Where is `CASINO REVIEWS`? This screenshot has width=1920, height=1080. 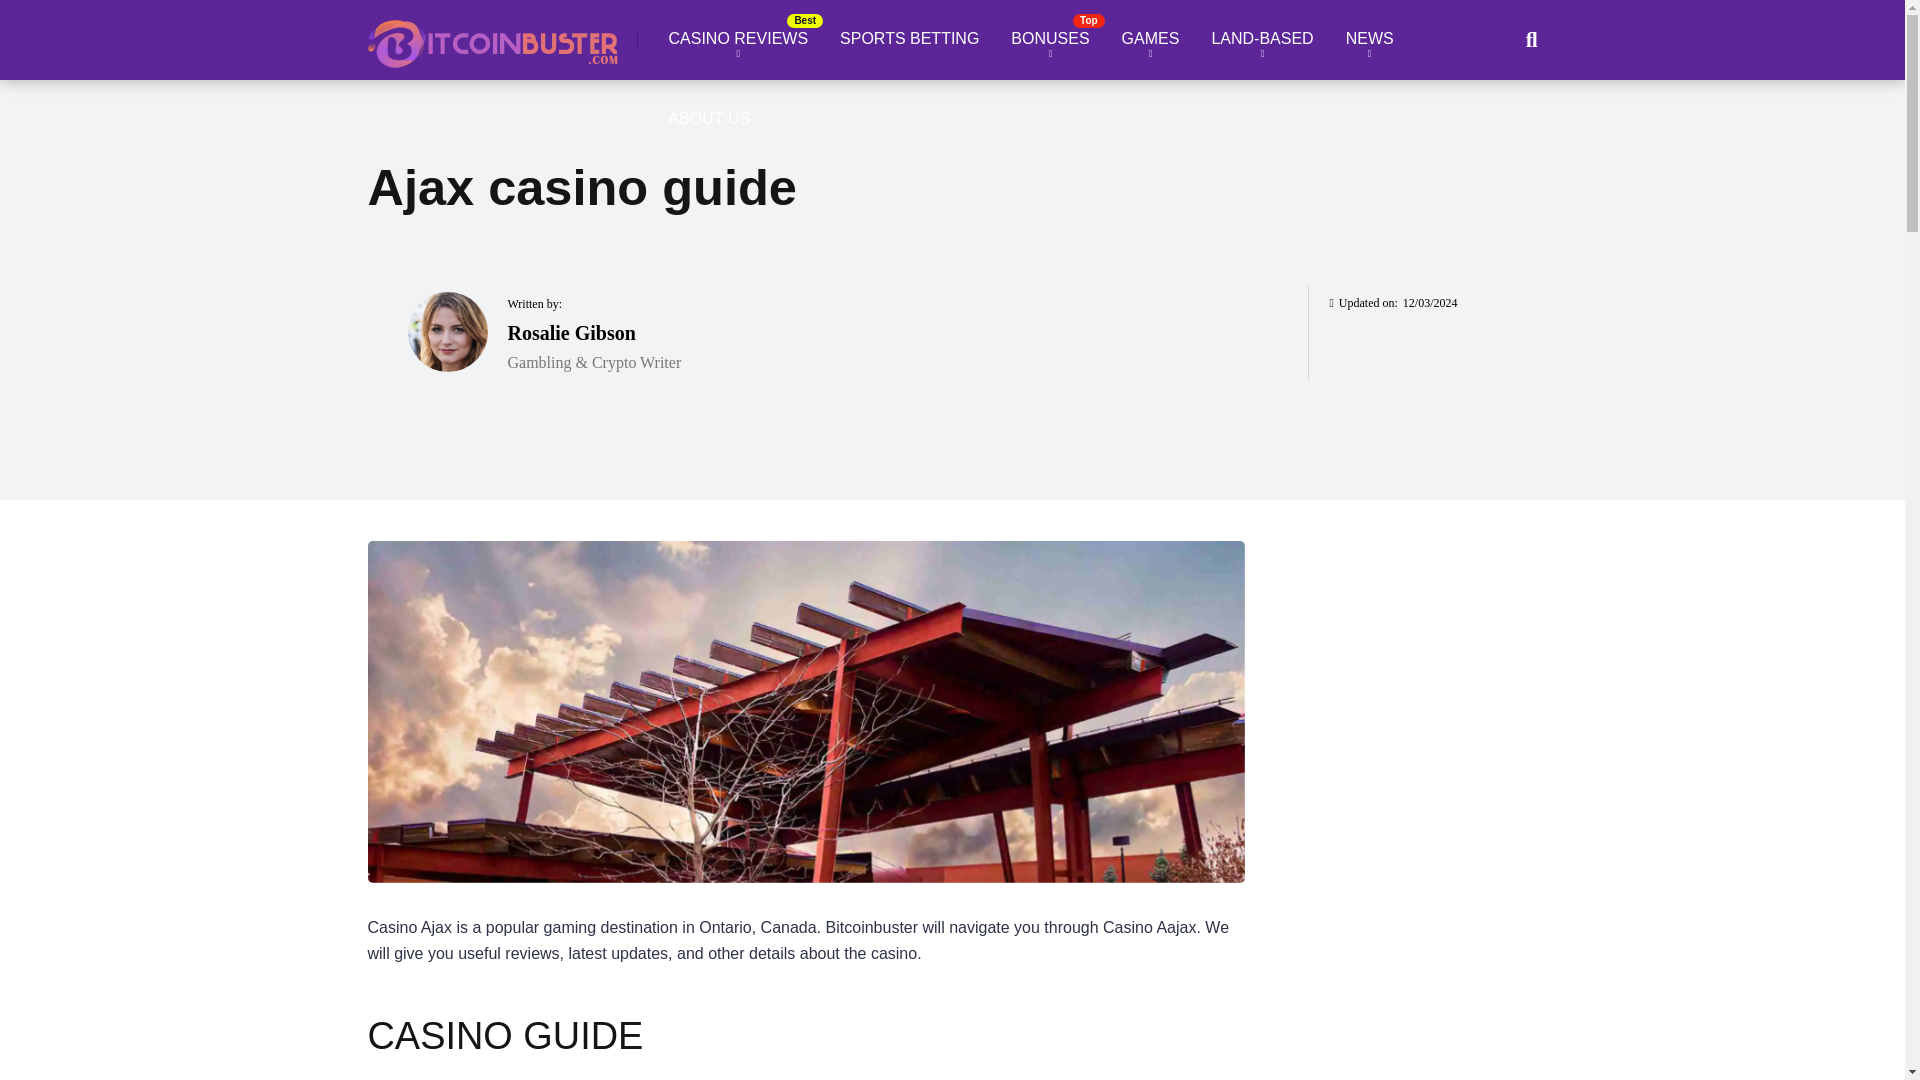
CASINO REVIEWS is located at coordinates (738, 40).